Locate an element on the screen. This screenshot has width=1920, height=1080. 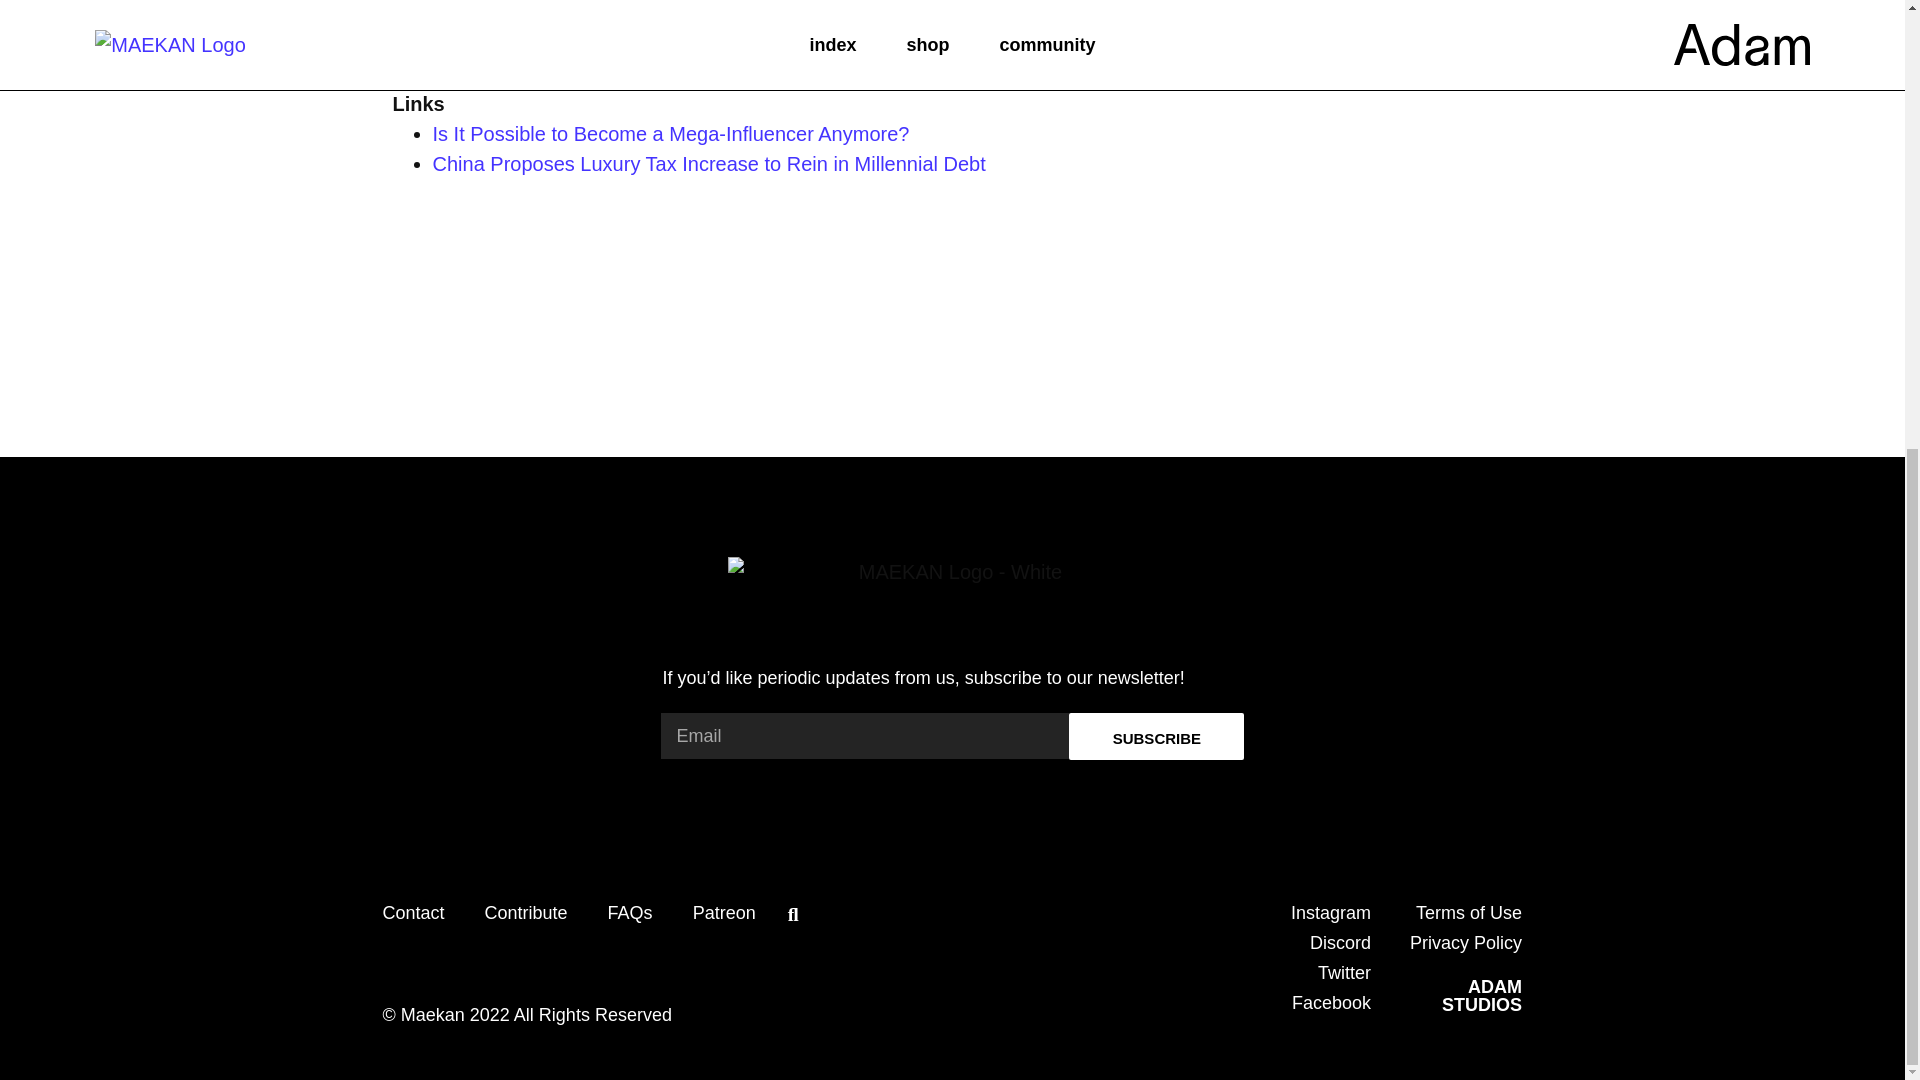
Contribute is located at coordinates (526, 912).